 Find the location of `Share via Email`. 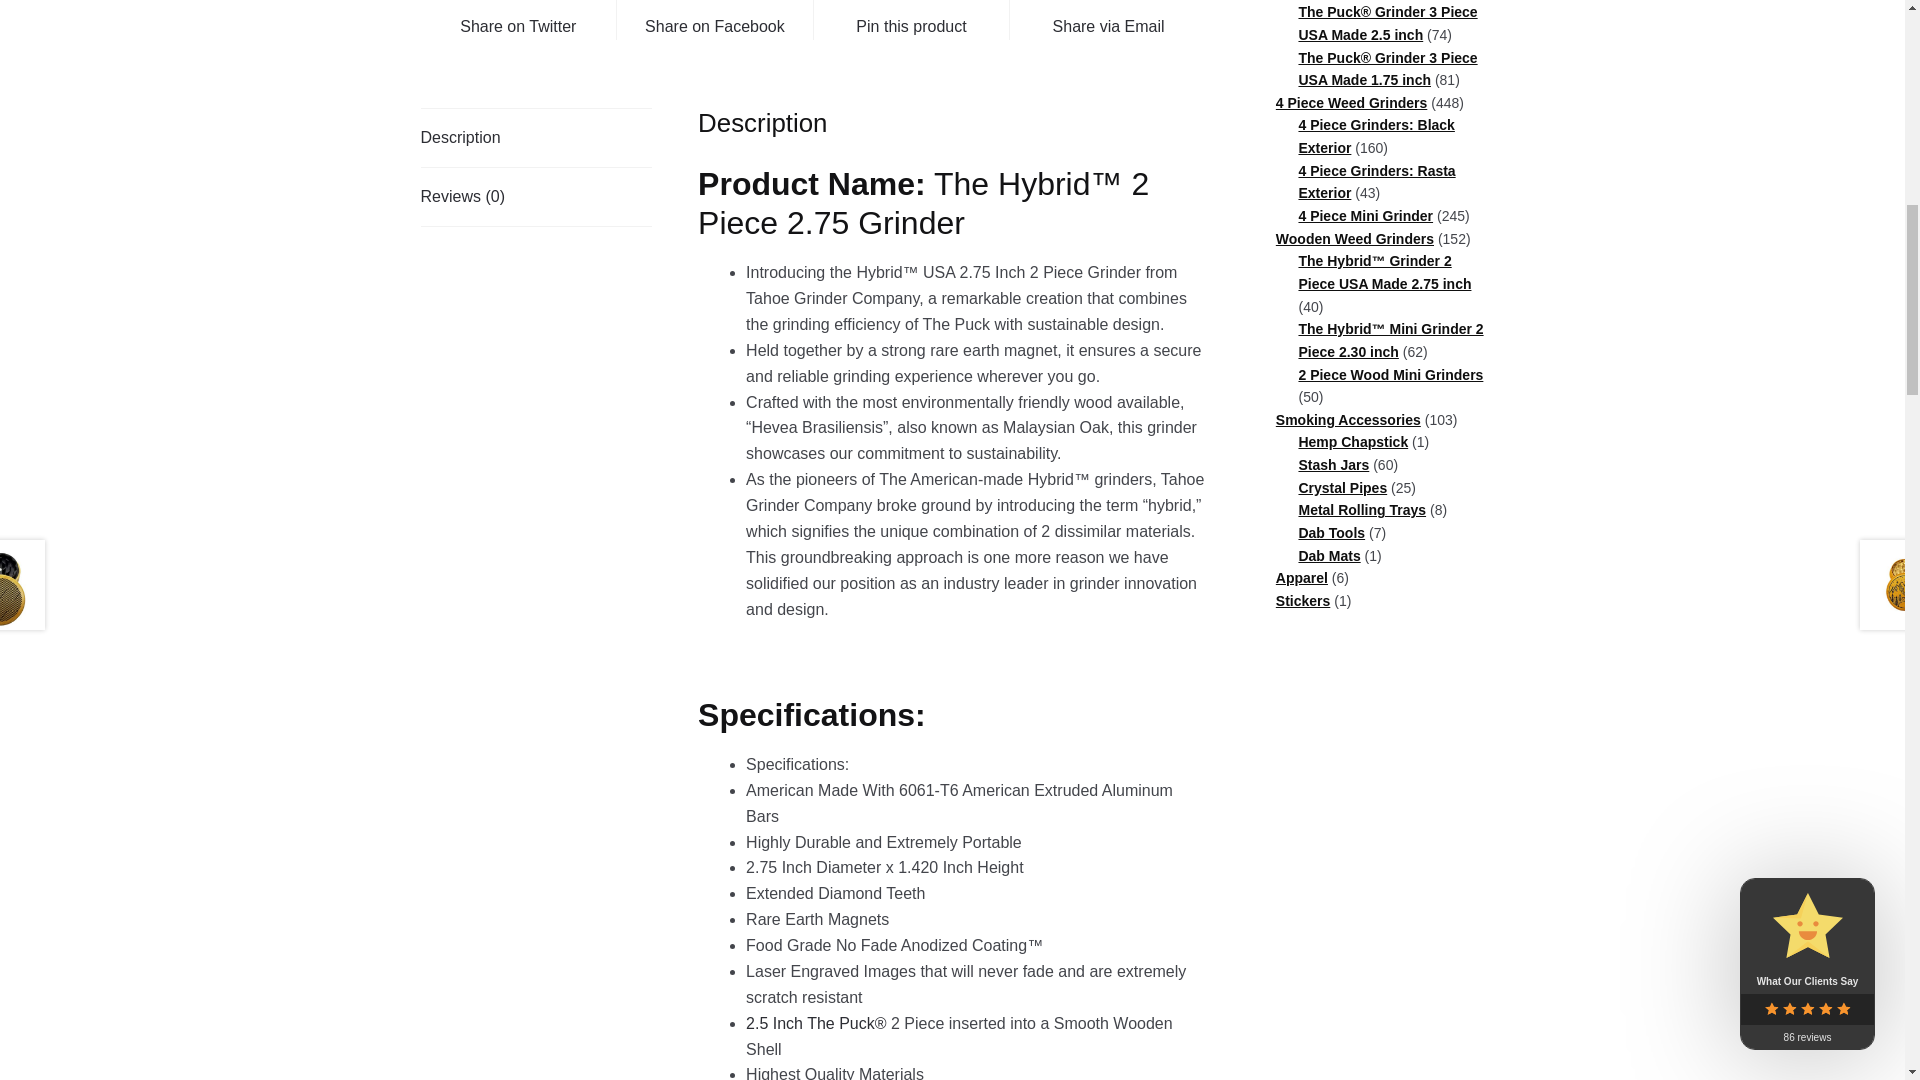

Share via Email is located at coordinates (1108, 20).